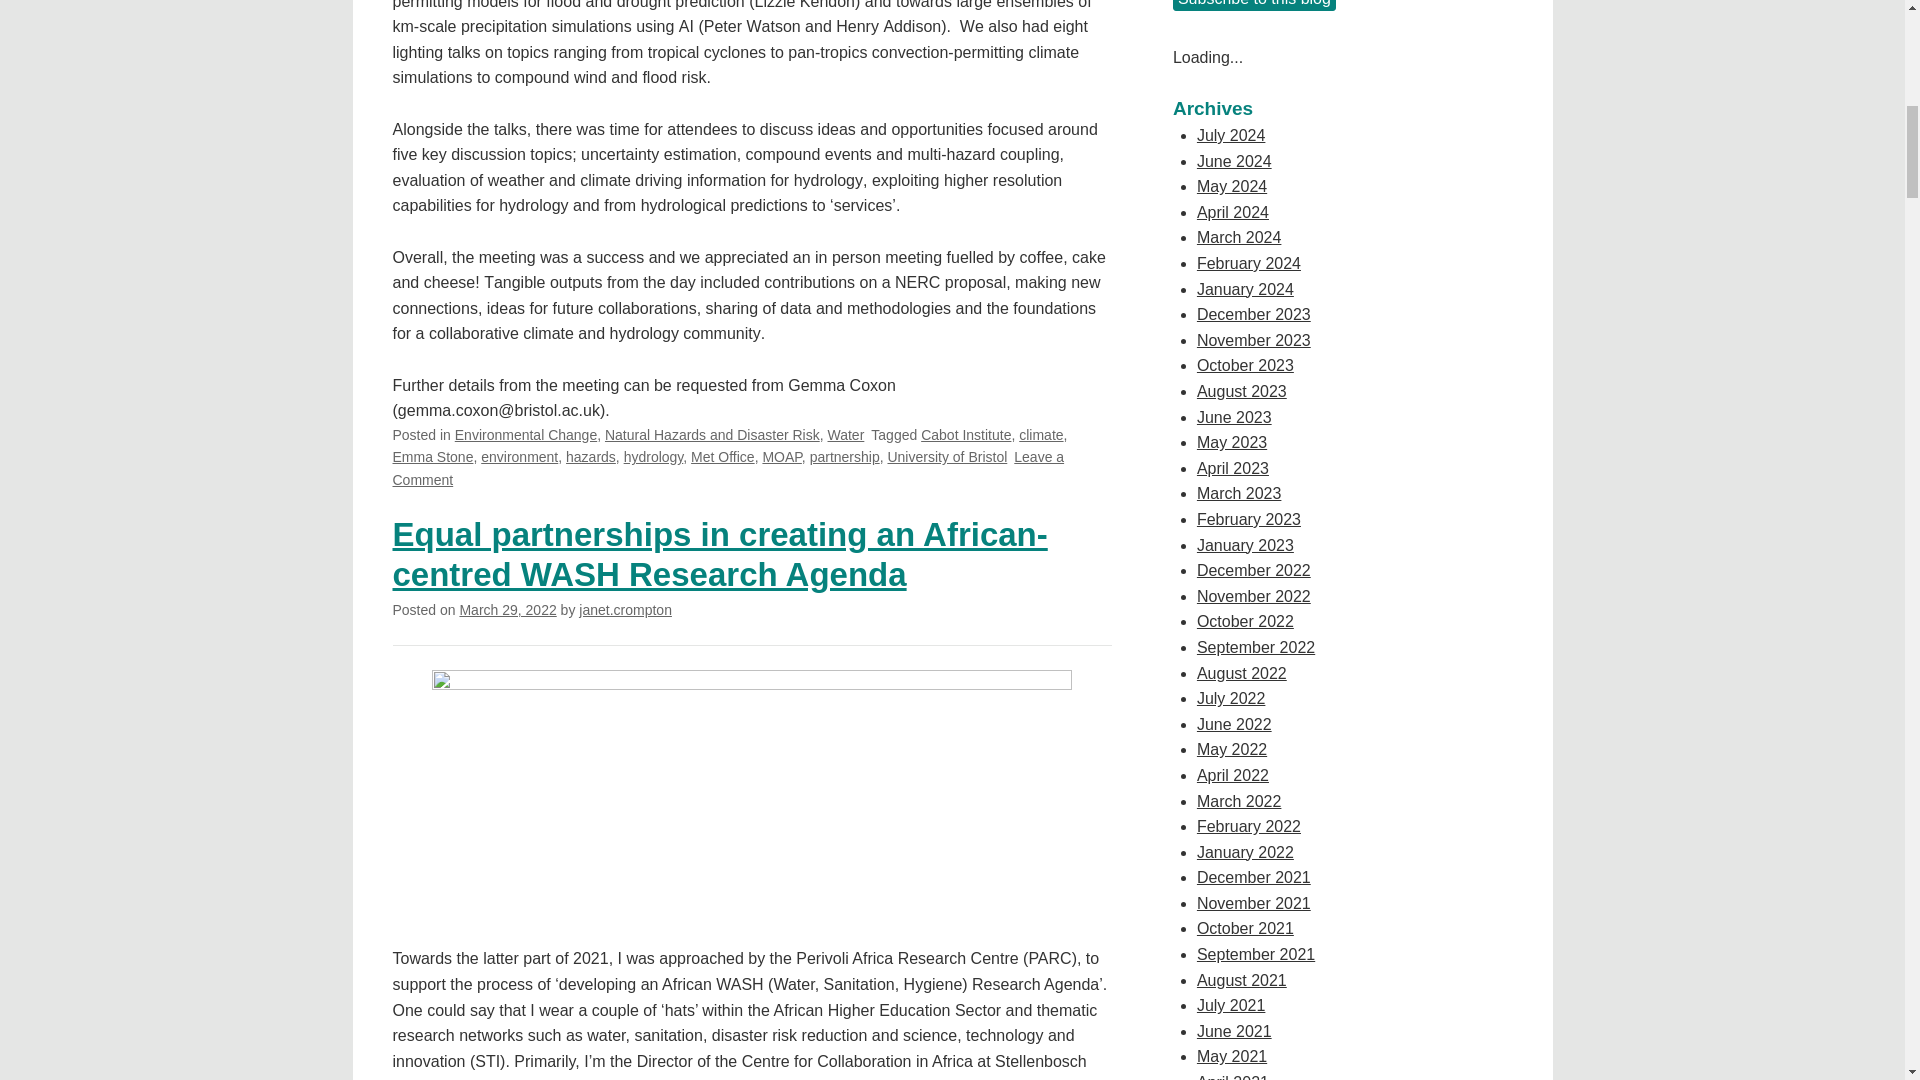 Image resolution: width=1920 pixels, height=1080 pixels. Describe the element at coordinates (591, 457) in the screenshot. I see `hazards` at that location.